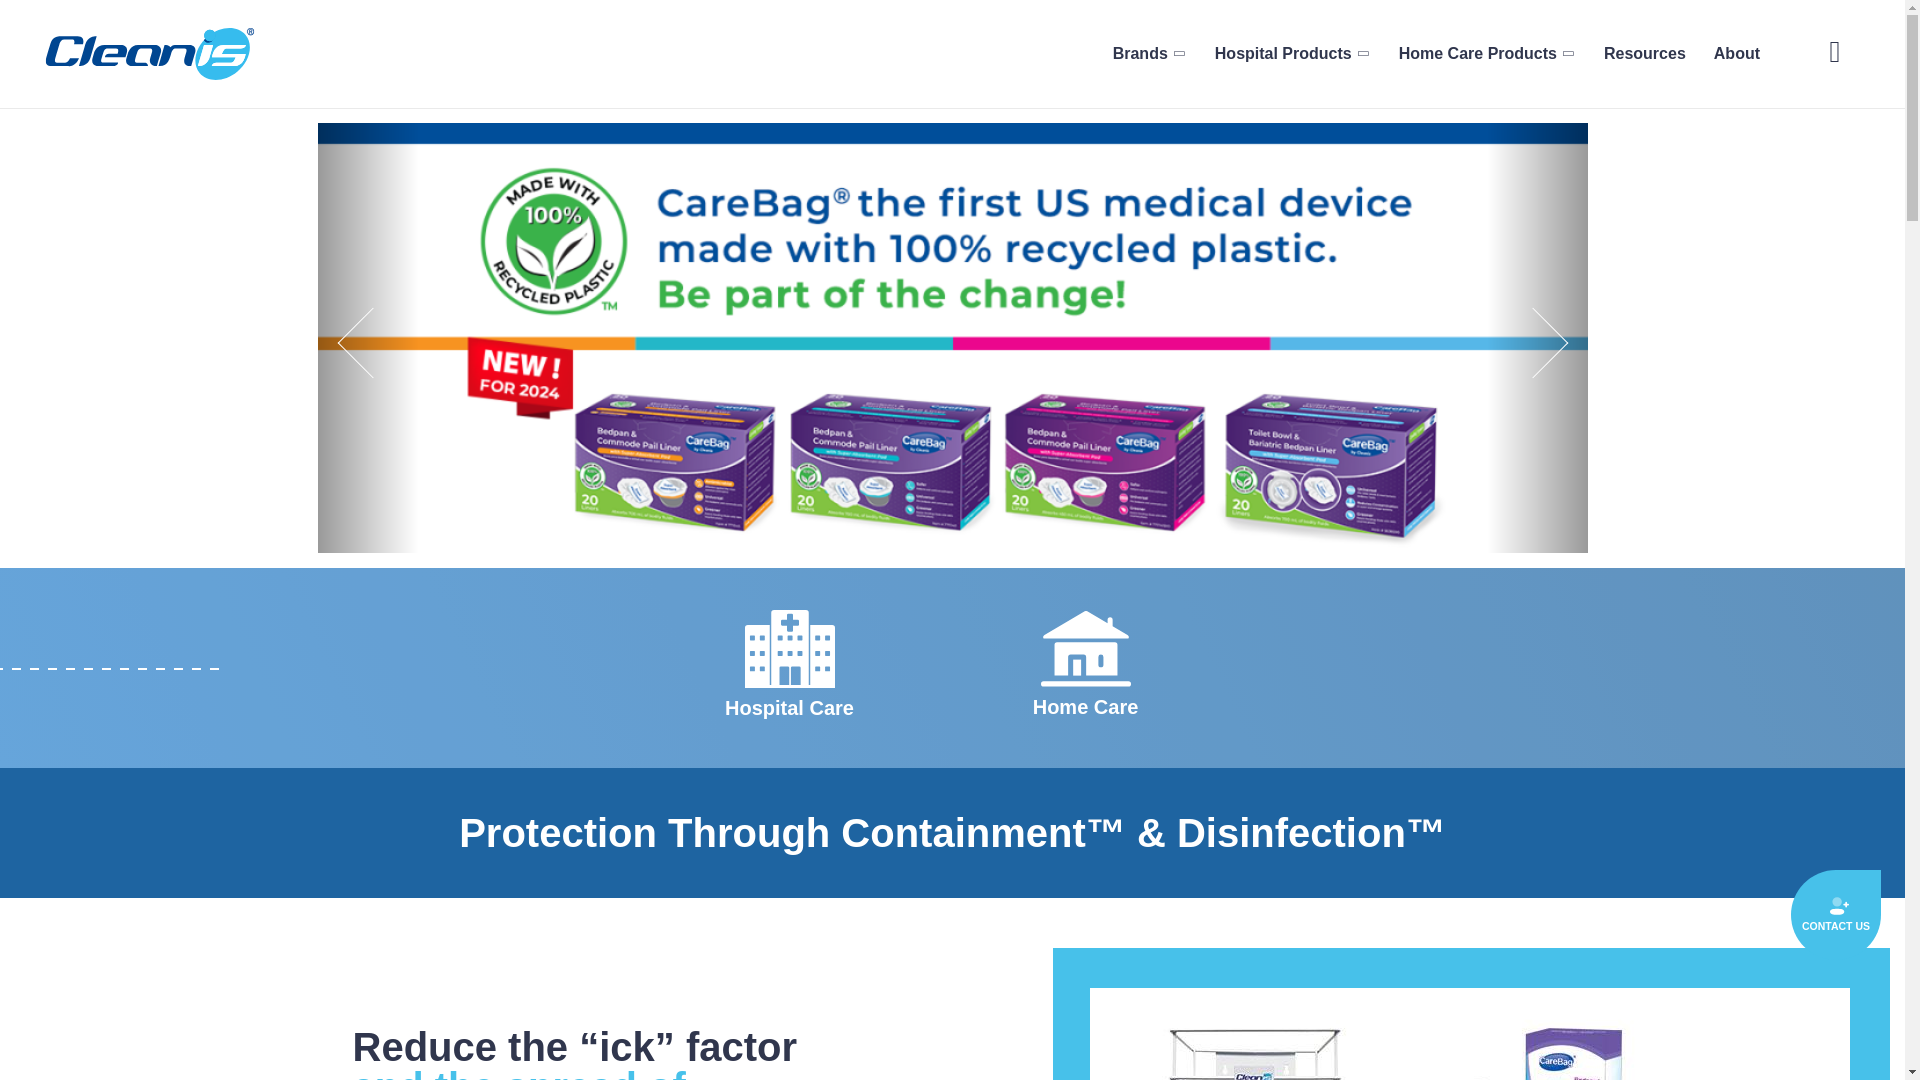  What do you see at coordinates (1486, 53) in the screenshot?
I see `Home Care Products` at bounding box center [1486, 53].